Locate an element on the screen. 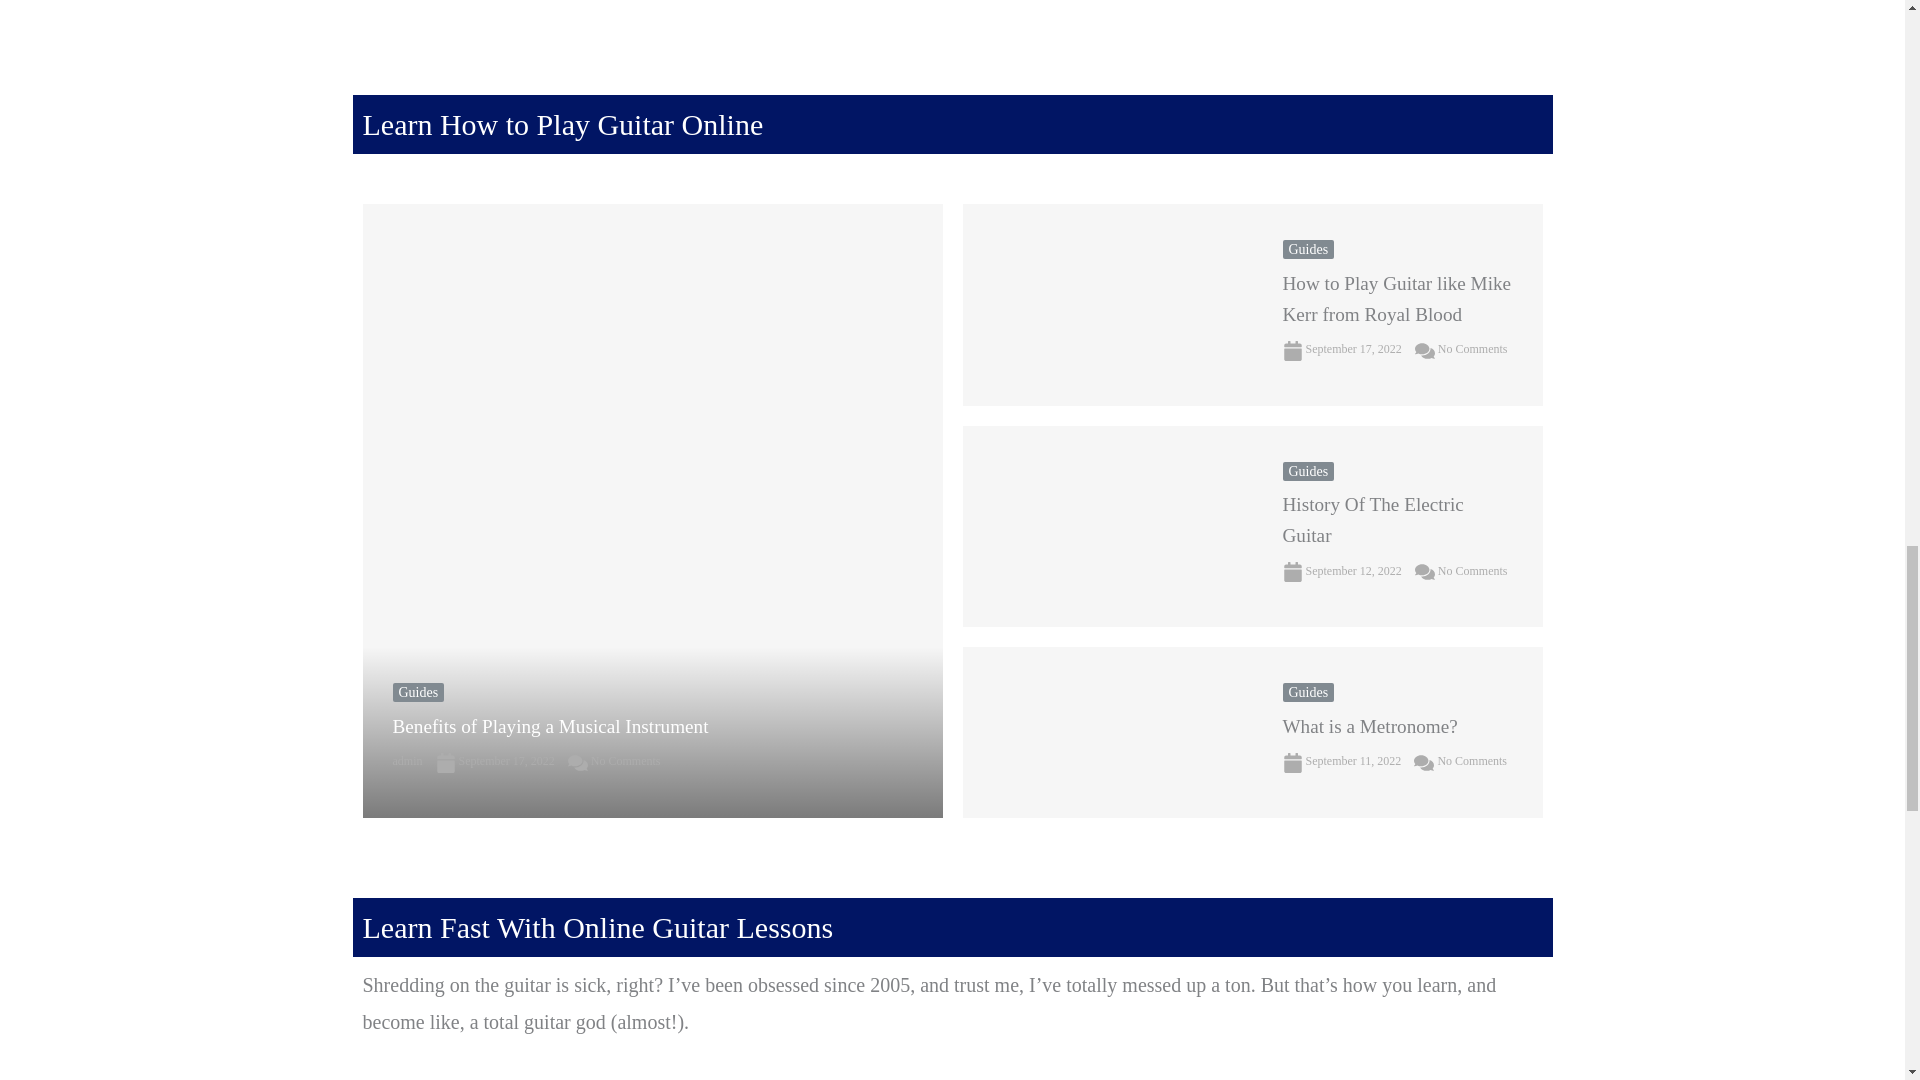 This screenshot has height=1080, width=1920. How to Play Guitar like Mike Kerr from Royal Blood is located at coordinates (1106, 304).